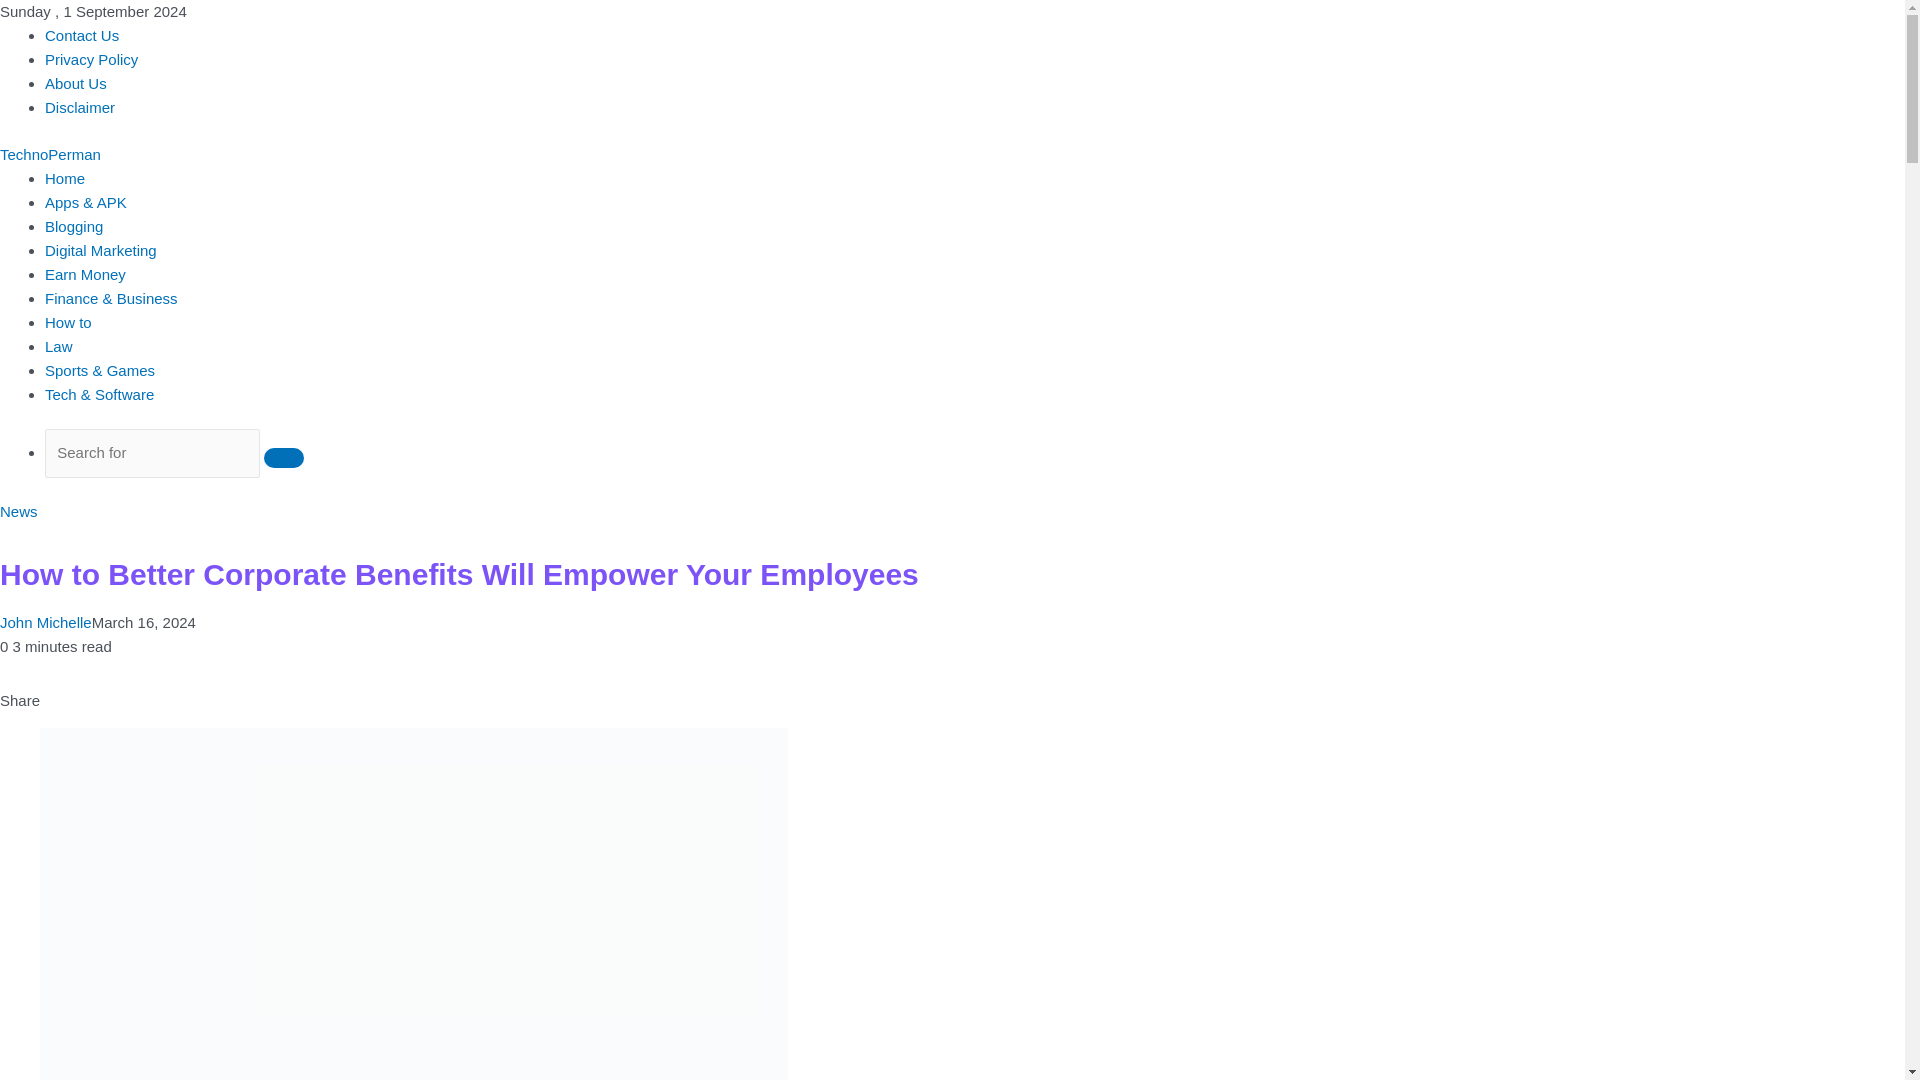 The image size is (1920, 1080). I want to click on Search for, so click(152, 453).